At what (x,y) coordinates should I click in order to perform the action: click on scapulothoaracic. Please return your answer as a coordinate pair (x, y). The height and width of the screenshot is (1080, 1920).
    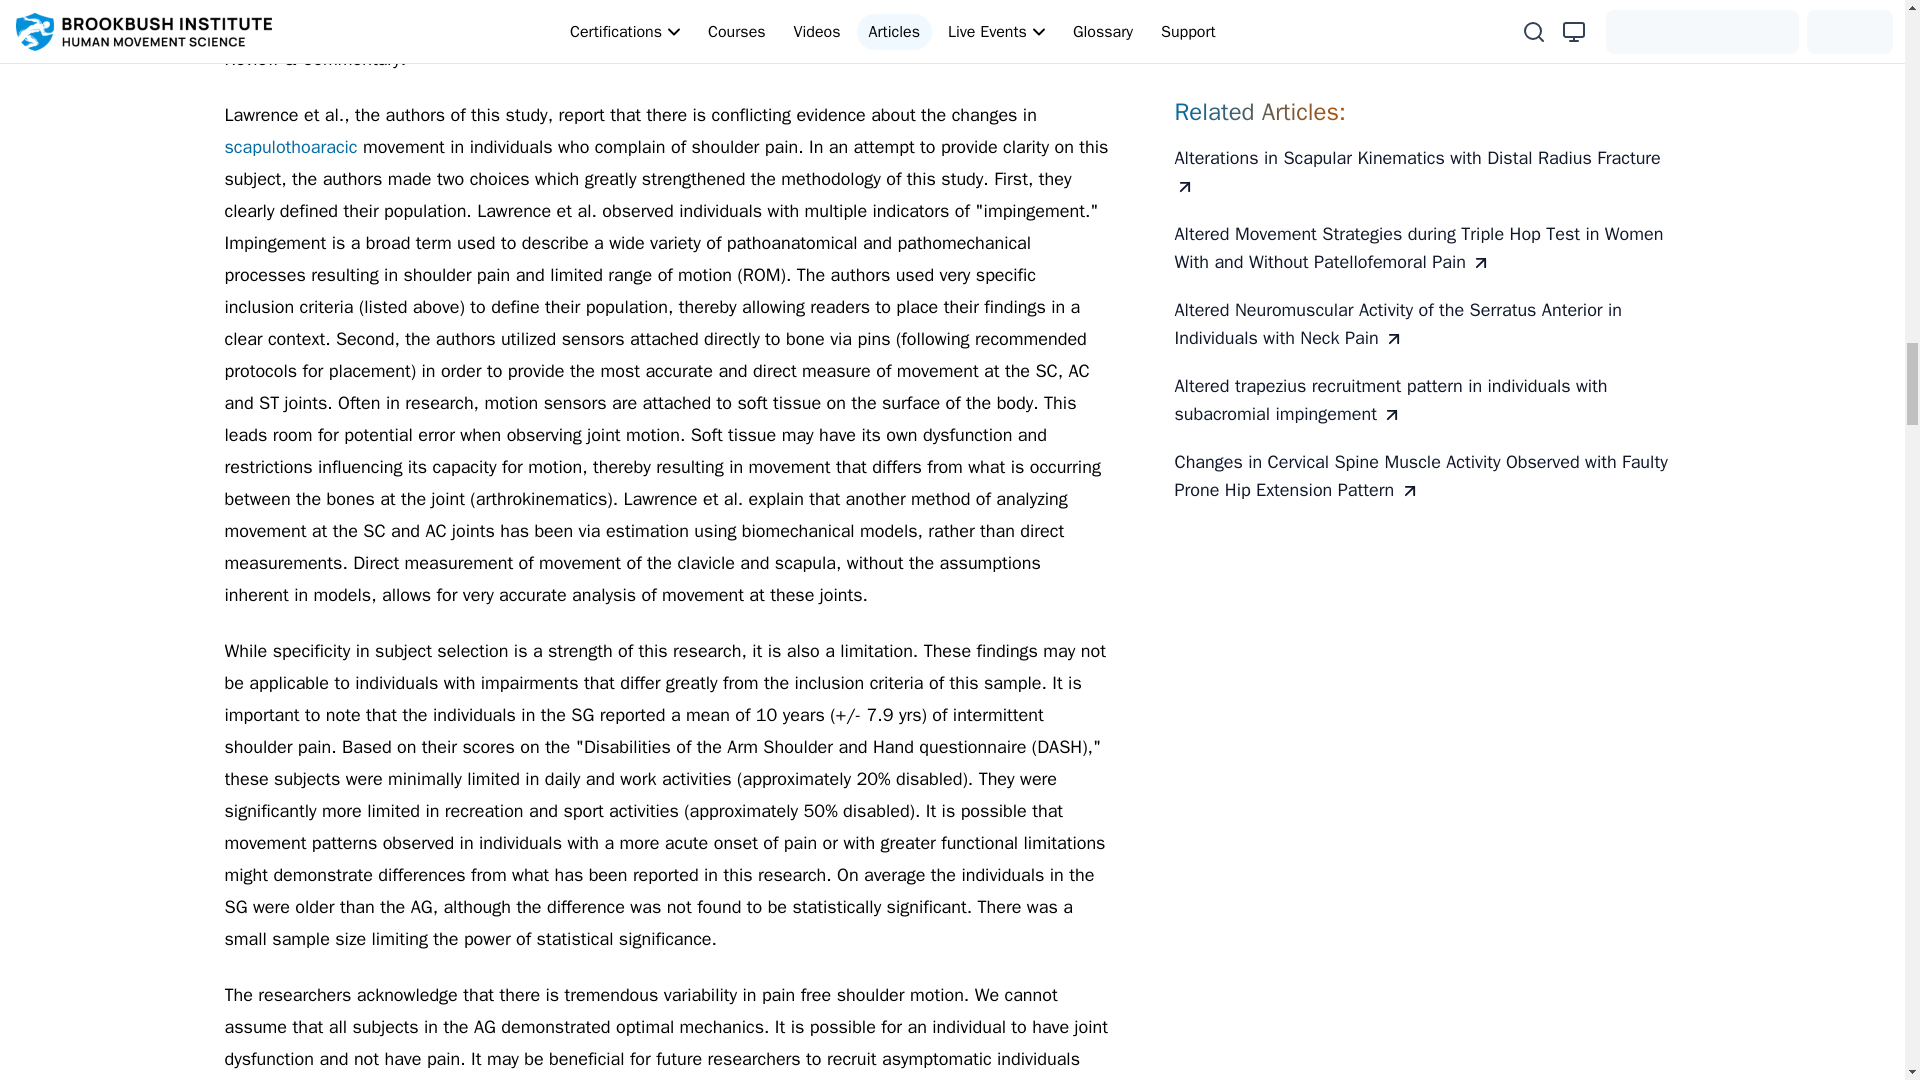
    Looking at the image, I should click on (293, 146).